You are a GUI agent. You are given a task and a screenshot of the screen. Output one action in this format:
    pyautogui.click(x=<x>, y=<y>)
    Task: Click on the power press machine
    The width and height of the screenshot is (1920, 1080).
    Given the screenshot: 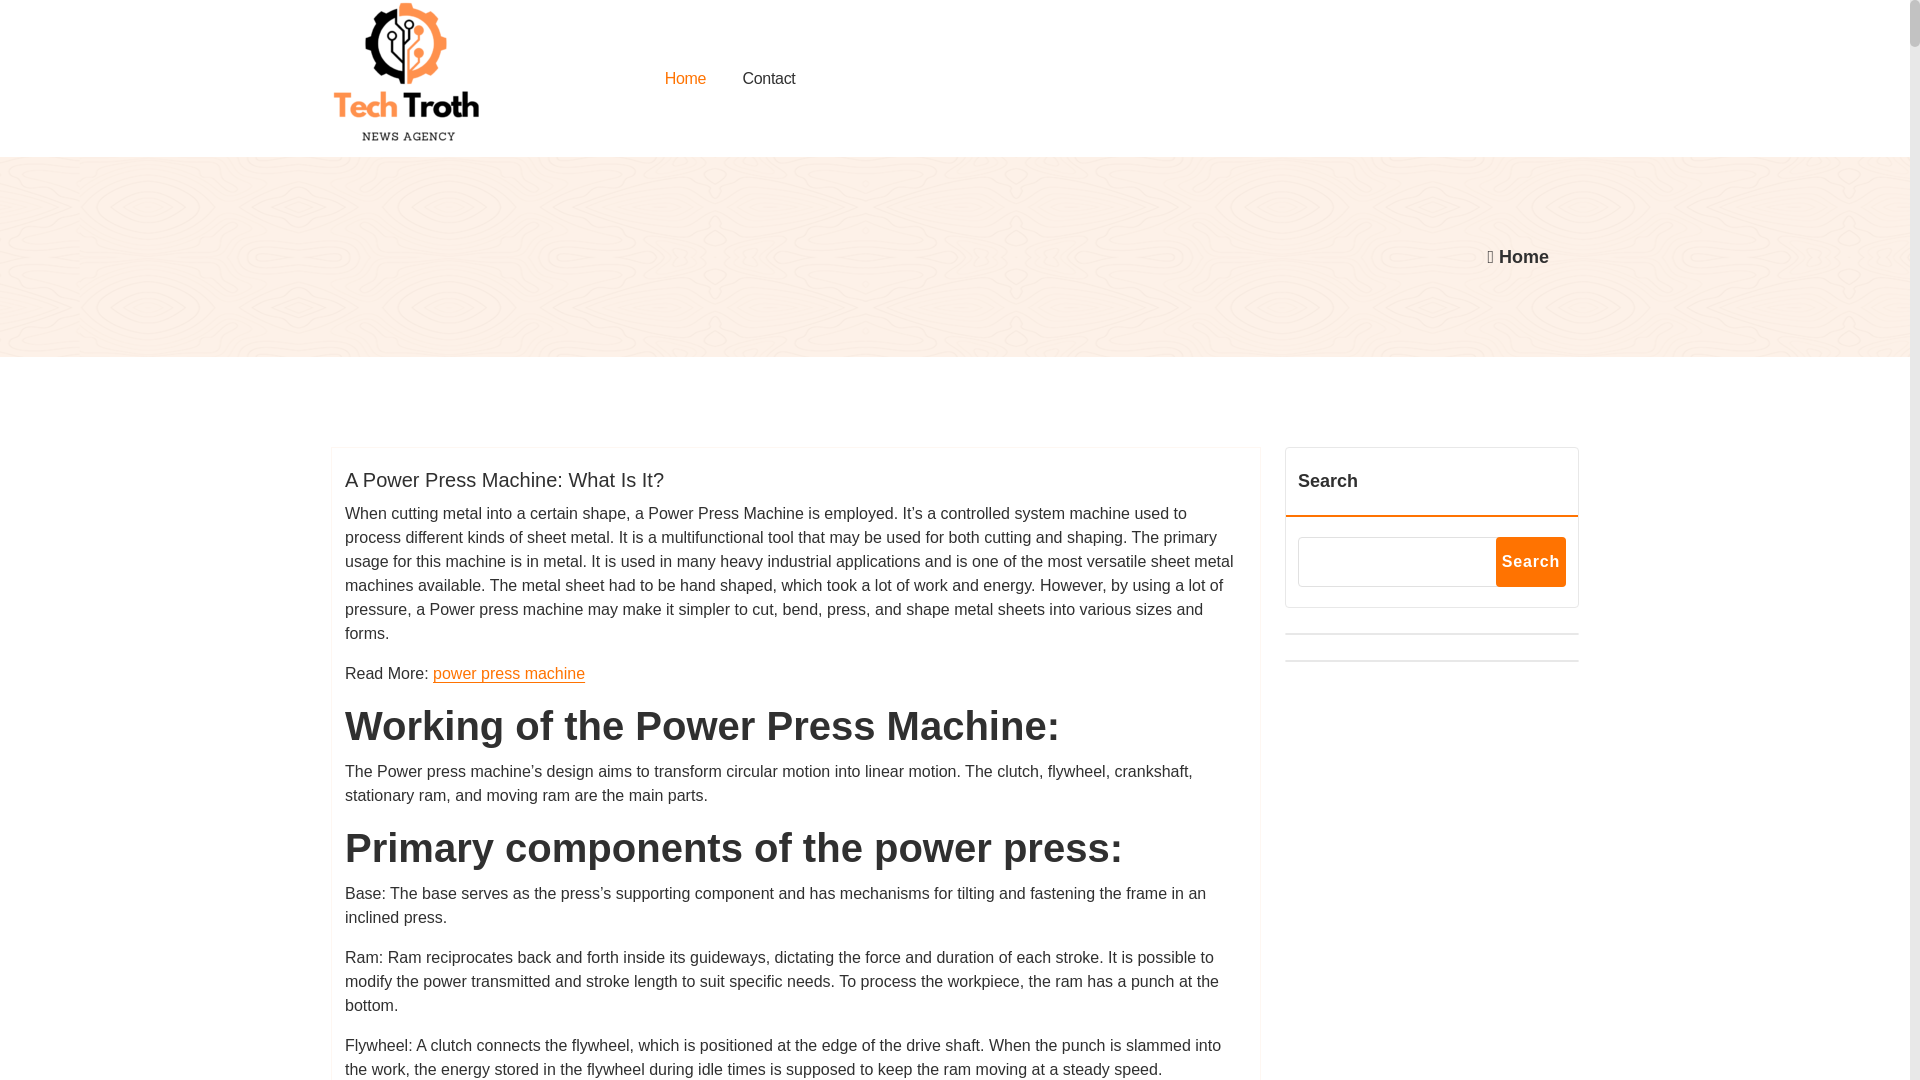 What is the action you would take?
    pyautogui.click(x=509, y=673)
    